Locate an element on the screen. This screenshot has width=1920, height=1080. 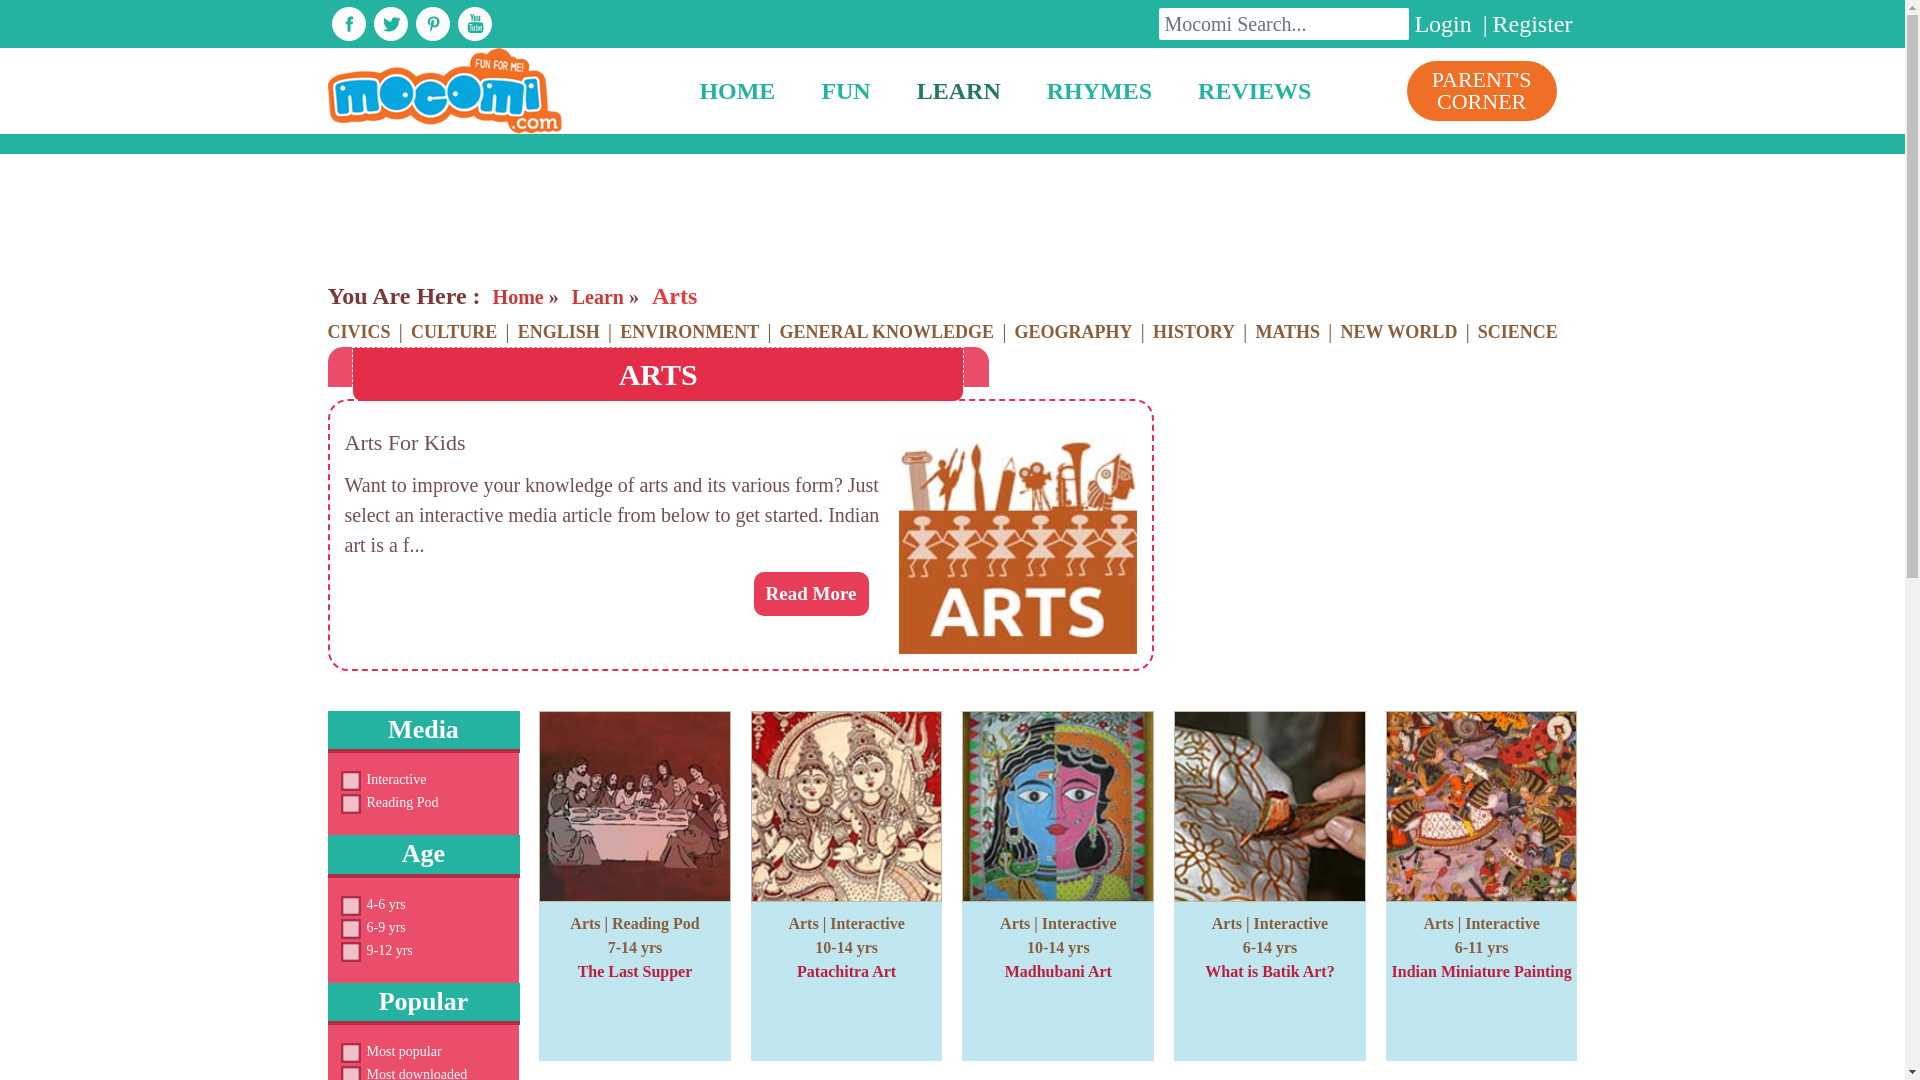
Environment Category is located at coordinates (689, 332).